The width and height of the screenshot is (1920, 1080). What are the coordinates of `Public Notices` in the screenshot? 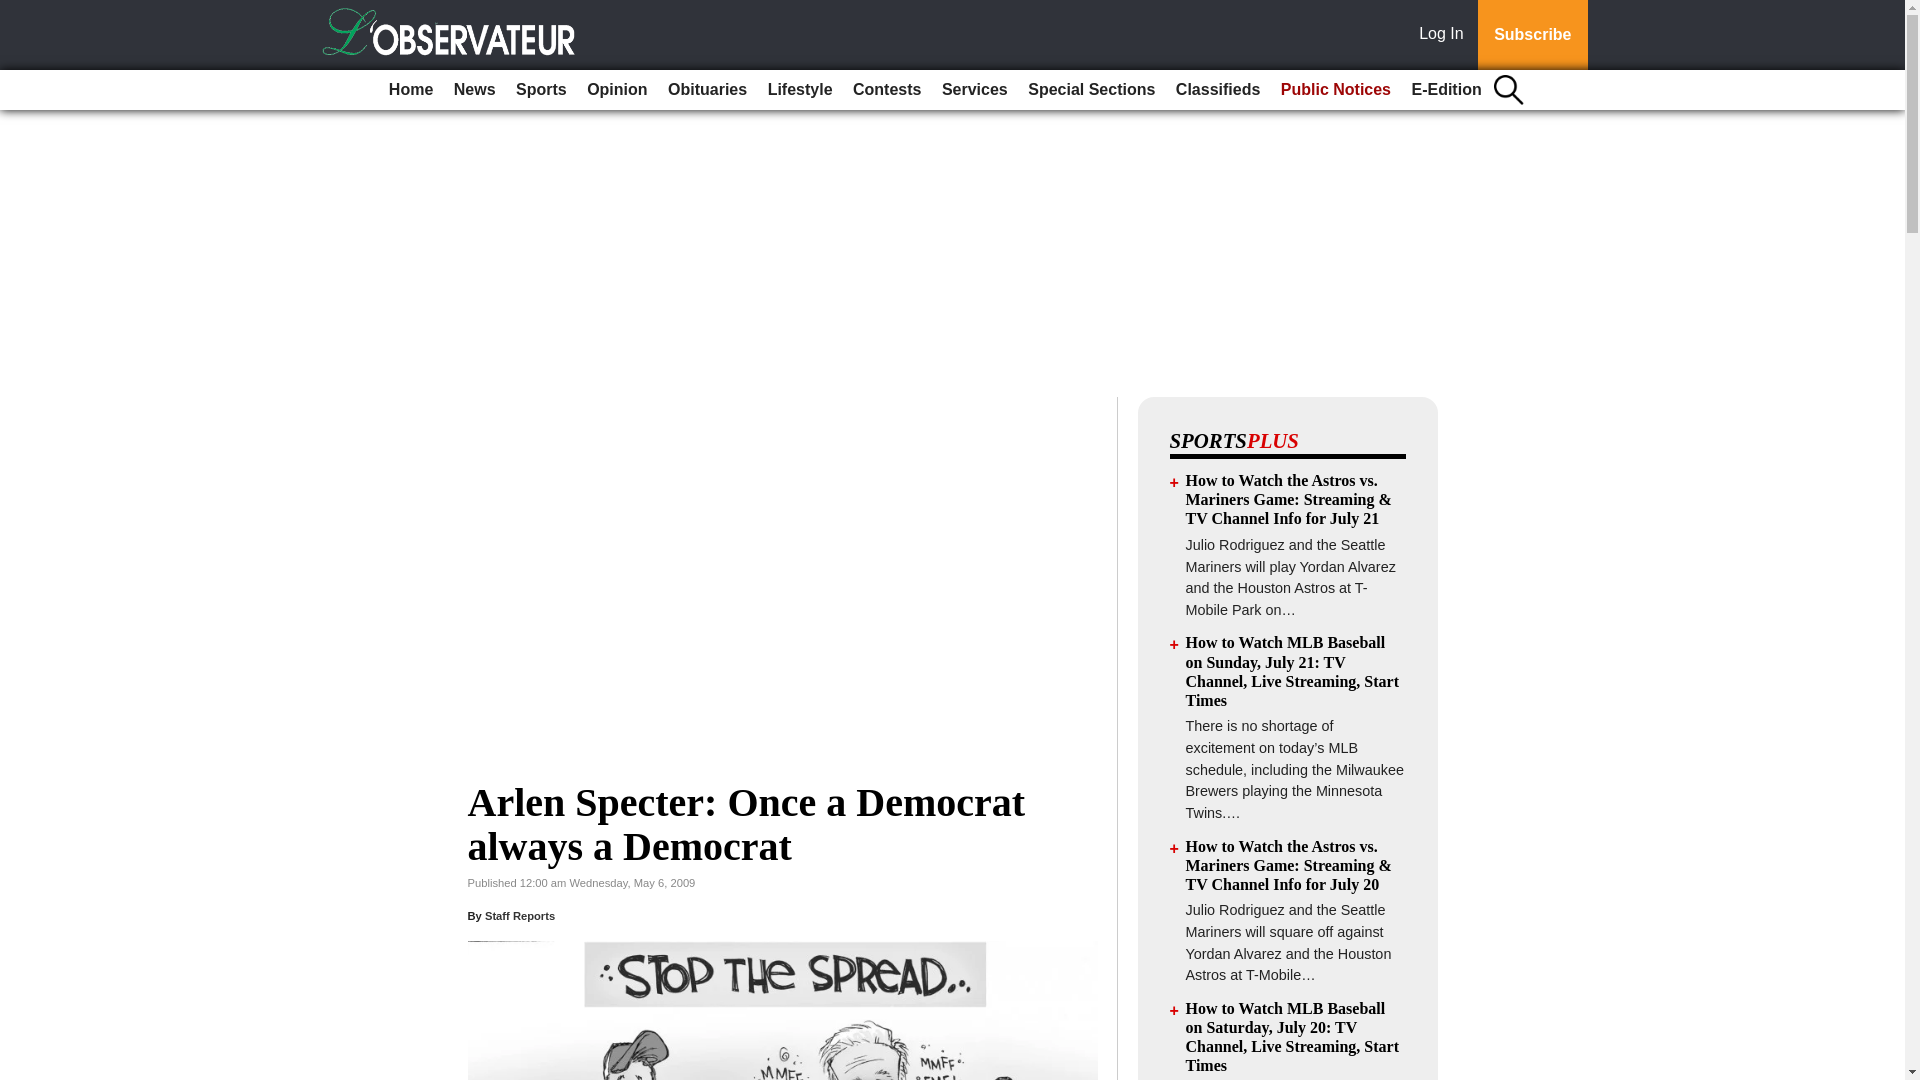 It's located at (1336, 90).